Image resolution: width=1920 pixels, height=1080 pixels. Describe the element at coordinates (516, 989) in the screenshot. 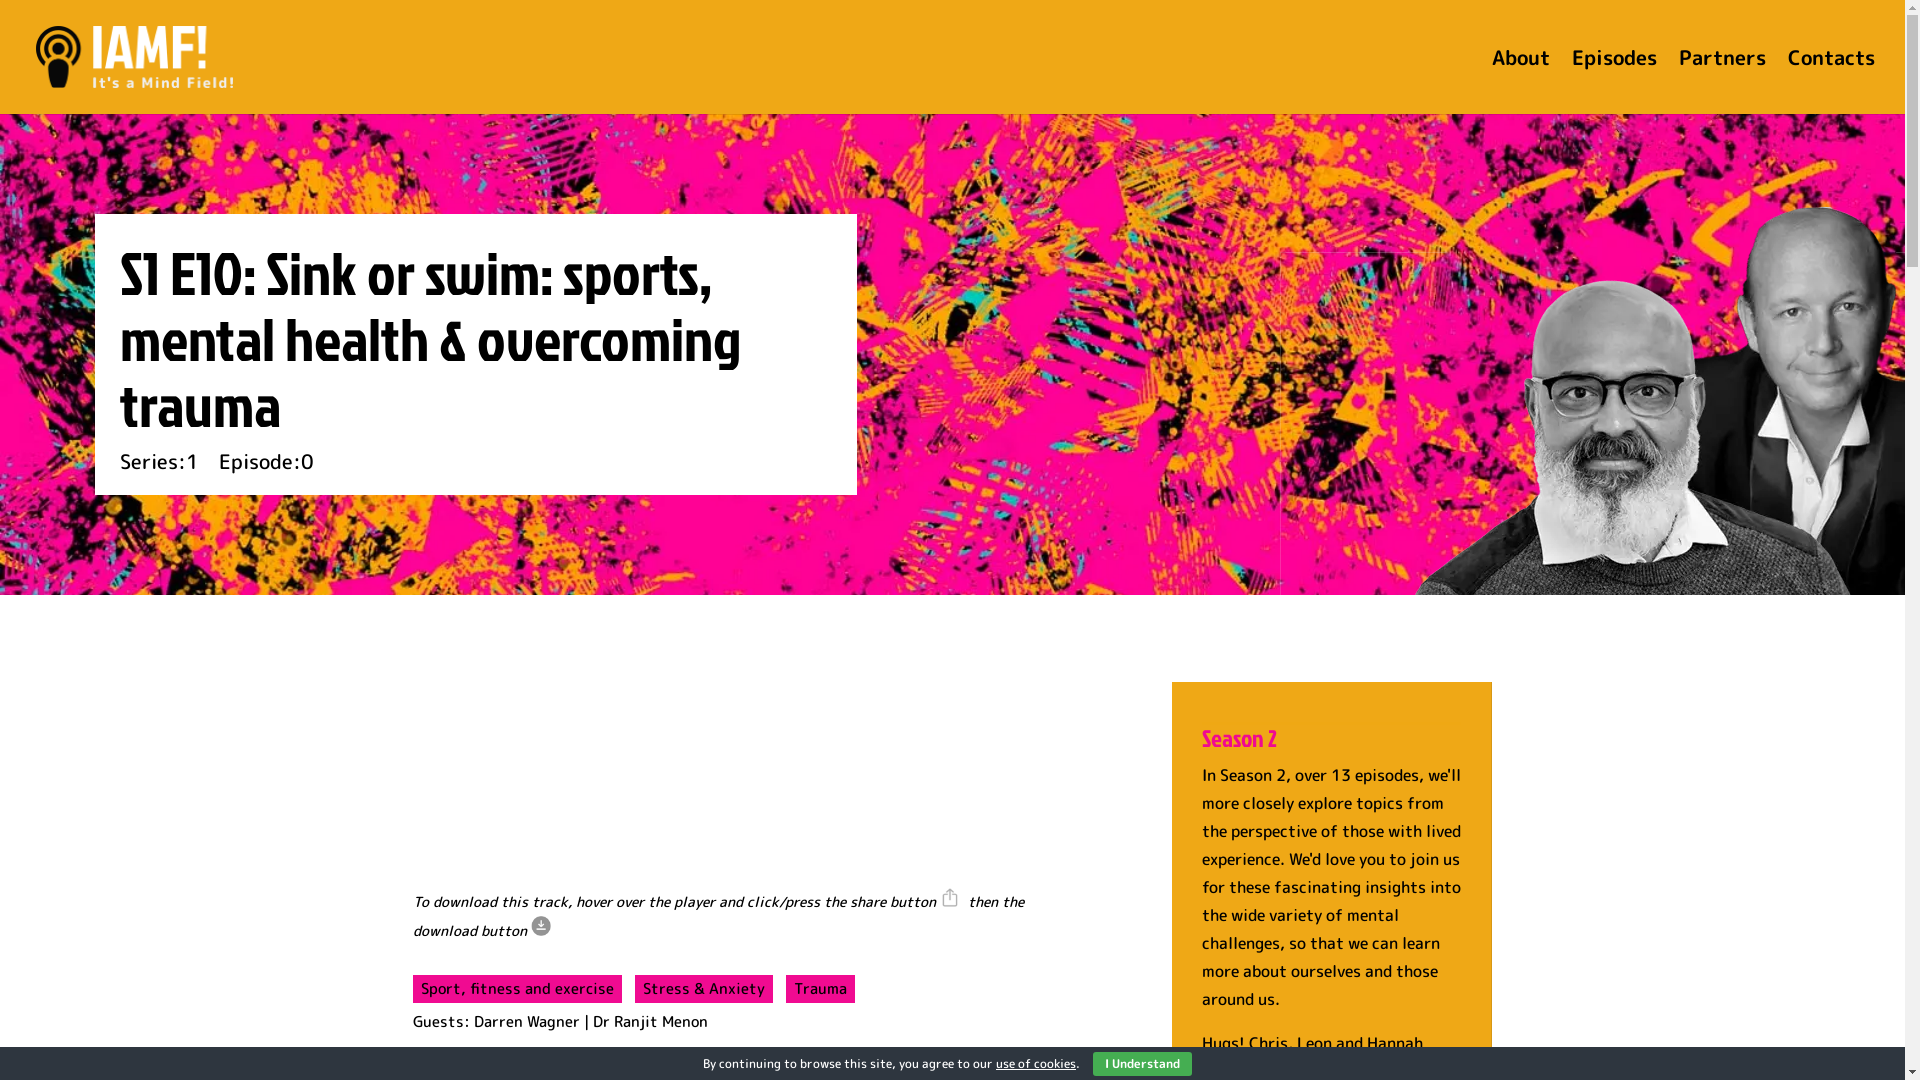

I see `Sport, fitness and exercise` at that location.